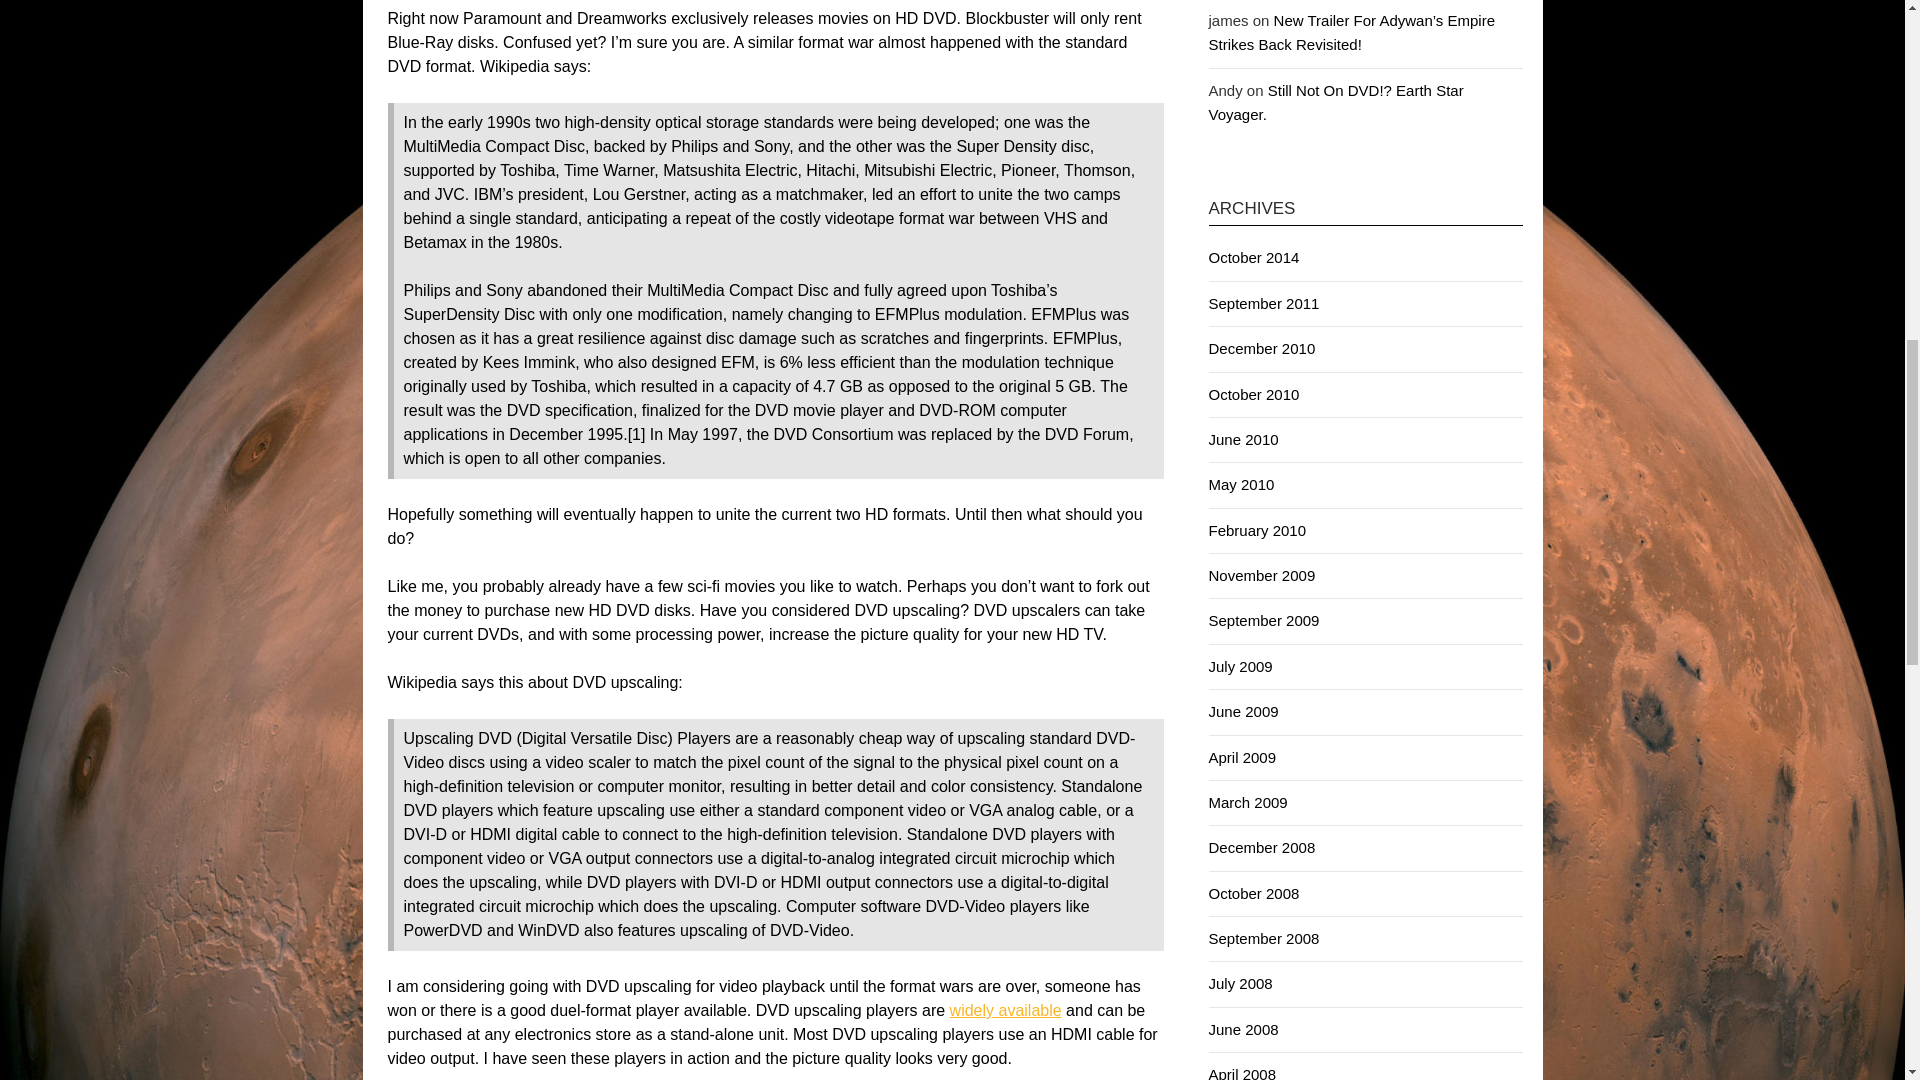 The width and height of the screenshot is (1920, 1080). I want to click on May 2010, so click(1240, 484).